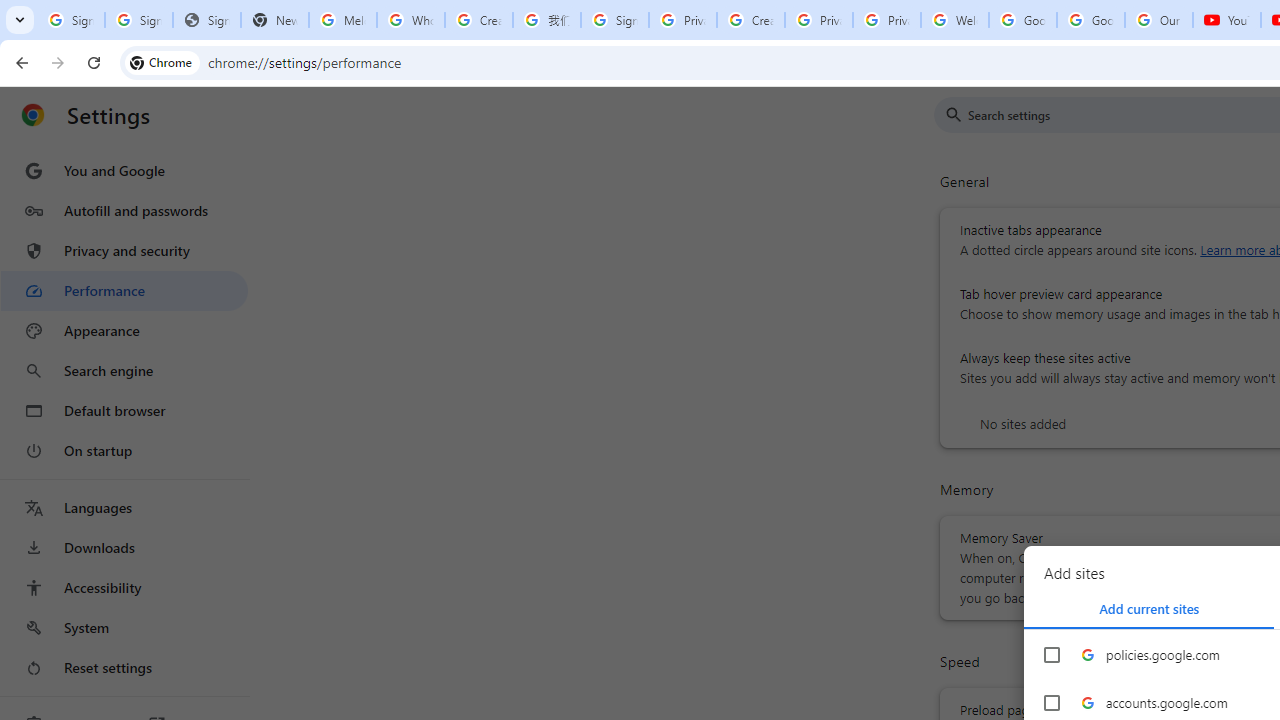 Image resolution: width=1280 pixels, height=720 pixels. Describe the element at coordinates (138, 20) in the screenshot. I see `Sign in - Google Accounts` at that location.